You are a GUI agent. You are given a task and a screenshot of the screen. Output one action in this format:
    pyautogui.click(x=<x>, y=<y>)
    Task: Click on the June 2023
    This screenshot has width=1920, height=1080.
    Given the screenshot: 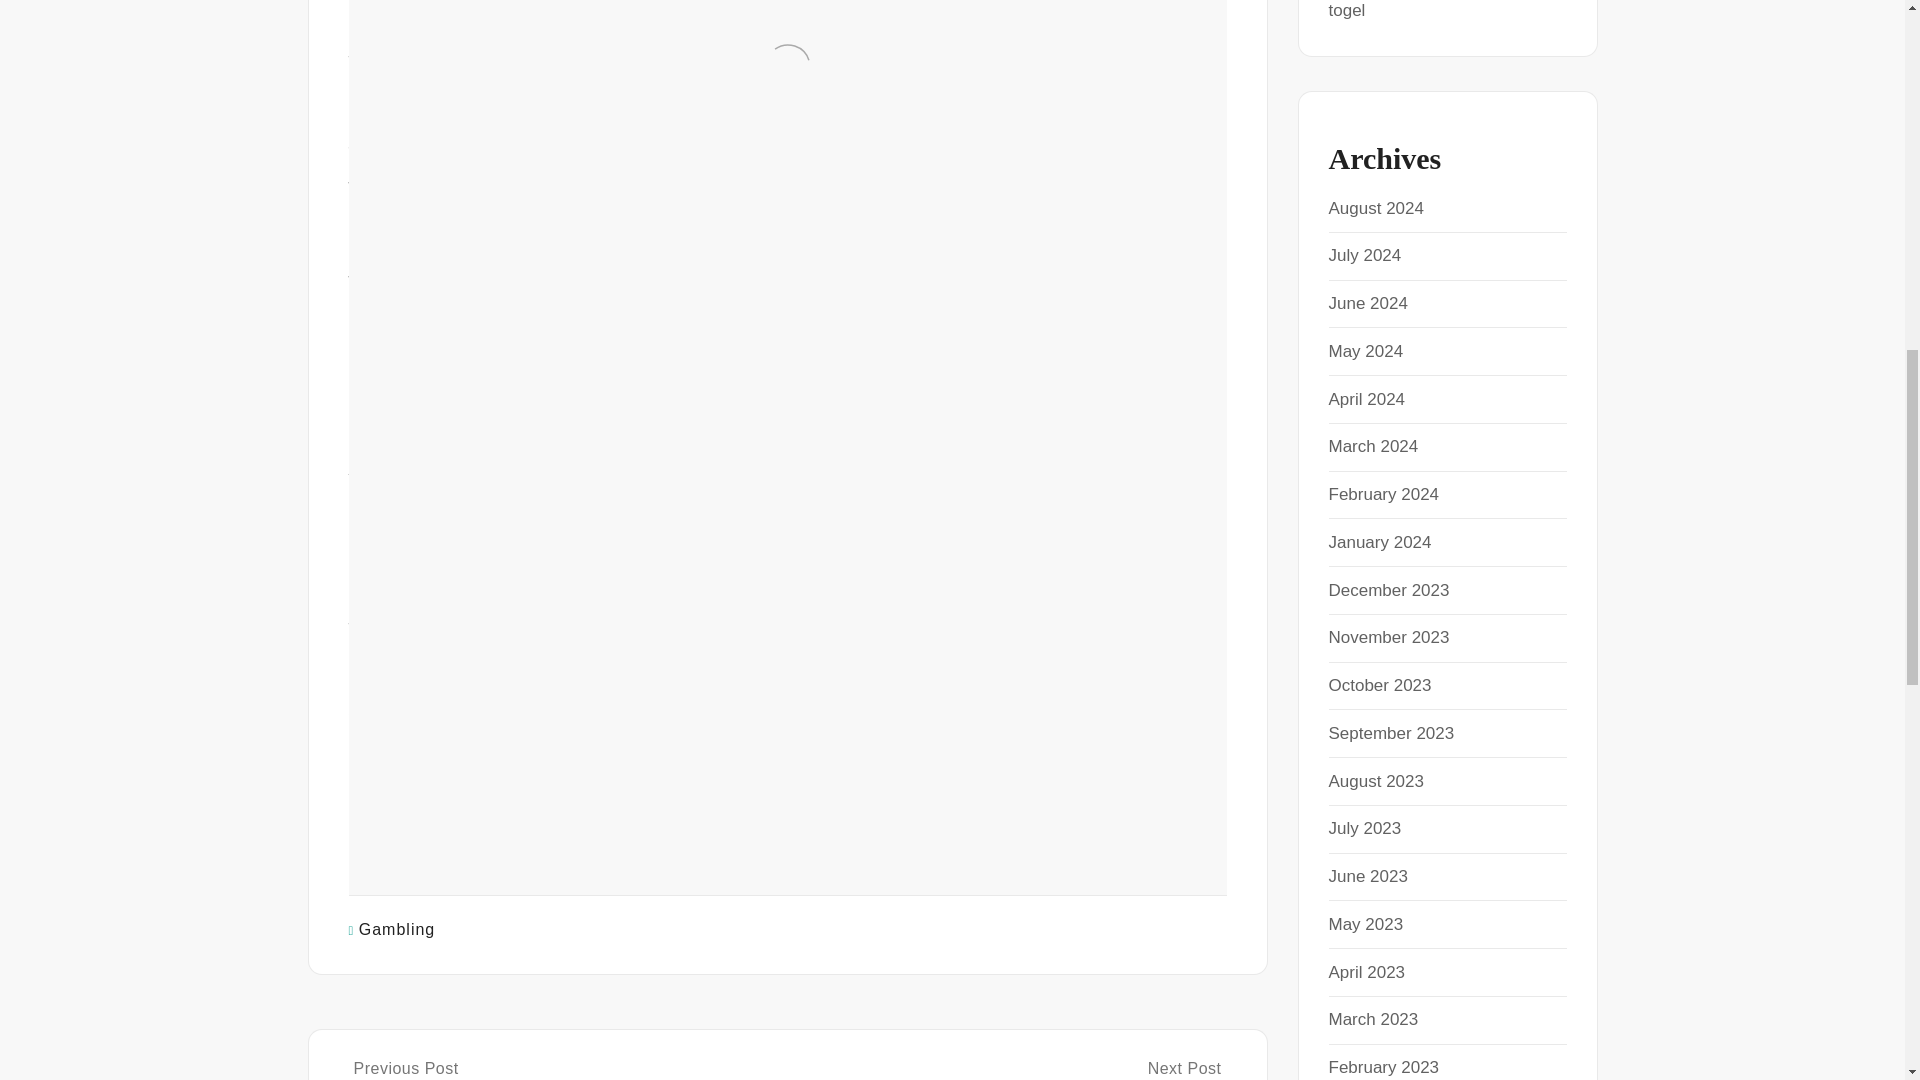 What is the action you would take?
    pyautogui.click(x=1368, y=876)
    